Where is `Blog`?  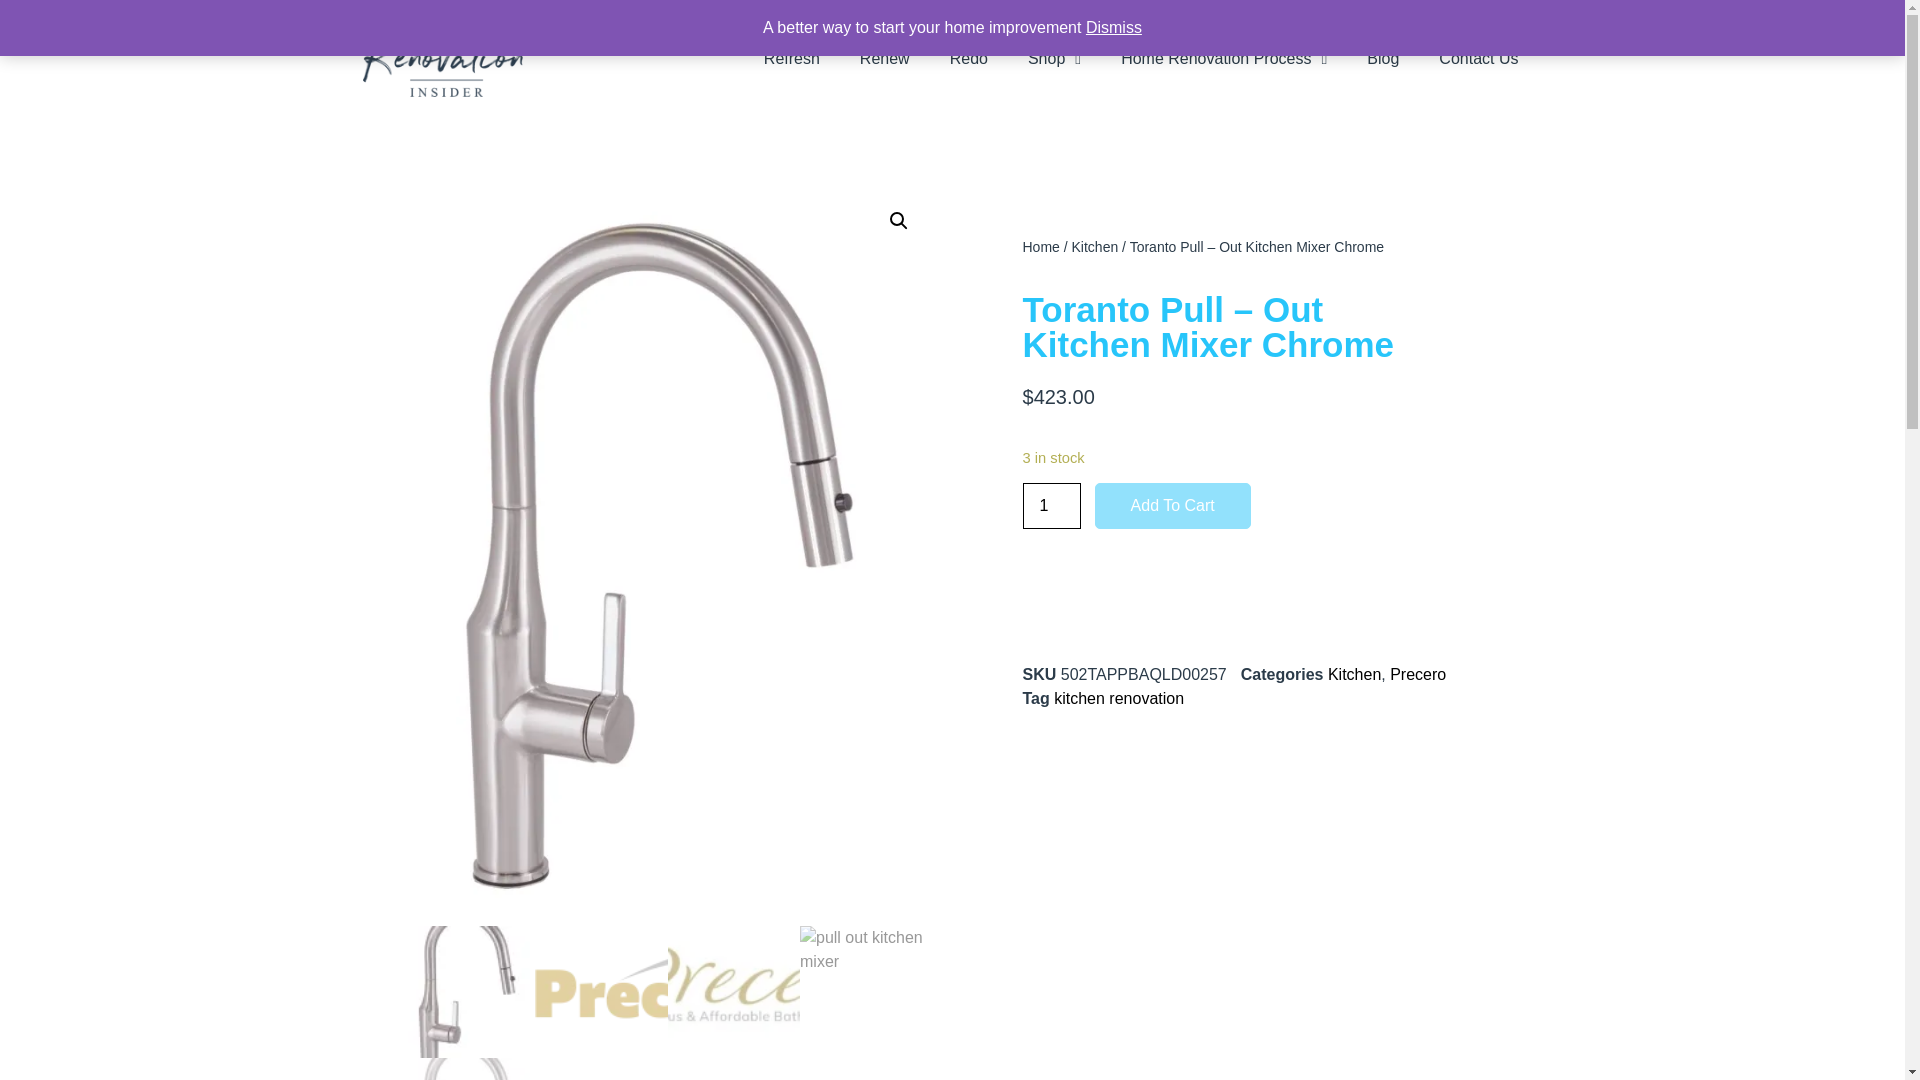 Blog is located at coordinates (1382, 58).